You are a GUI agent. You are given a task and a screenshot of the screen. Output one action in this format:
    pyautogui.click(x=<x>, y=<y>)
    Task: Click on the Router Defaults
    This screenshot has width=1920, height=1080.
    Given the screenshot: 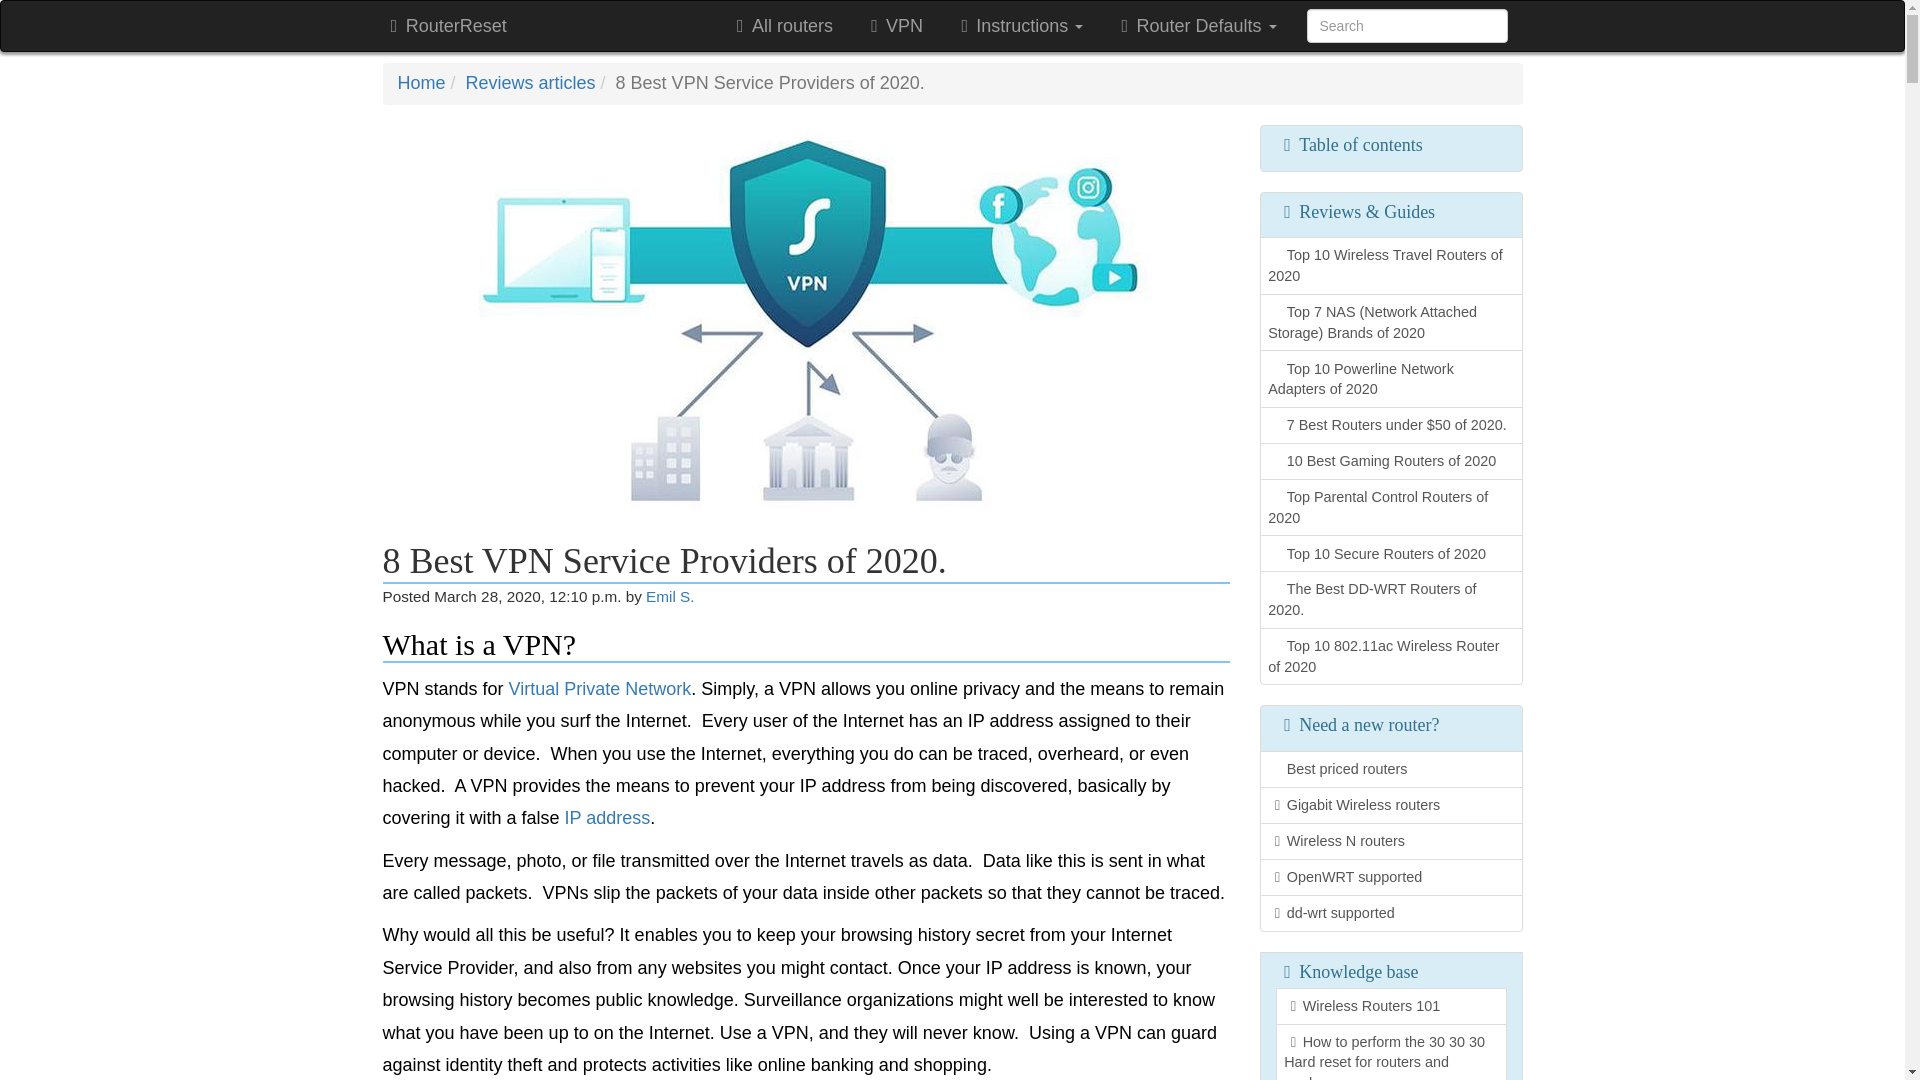 What is the action you would take?
    pyautogui.click(x=1194, y=26)
    